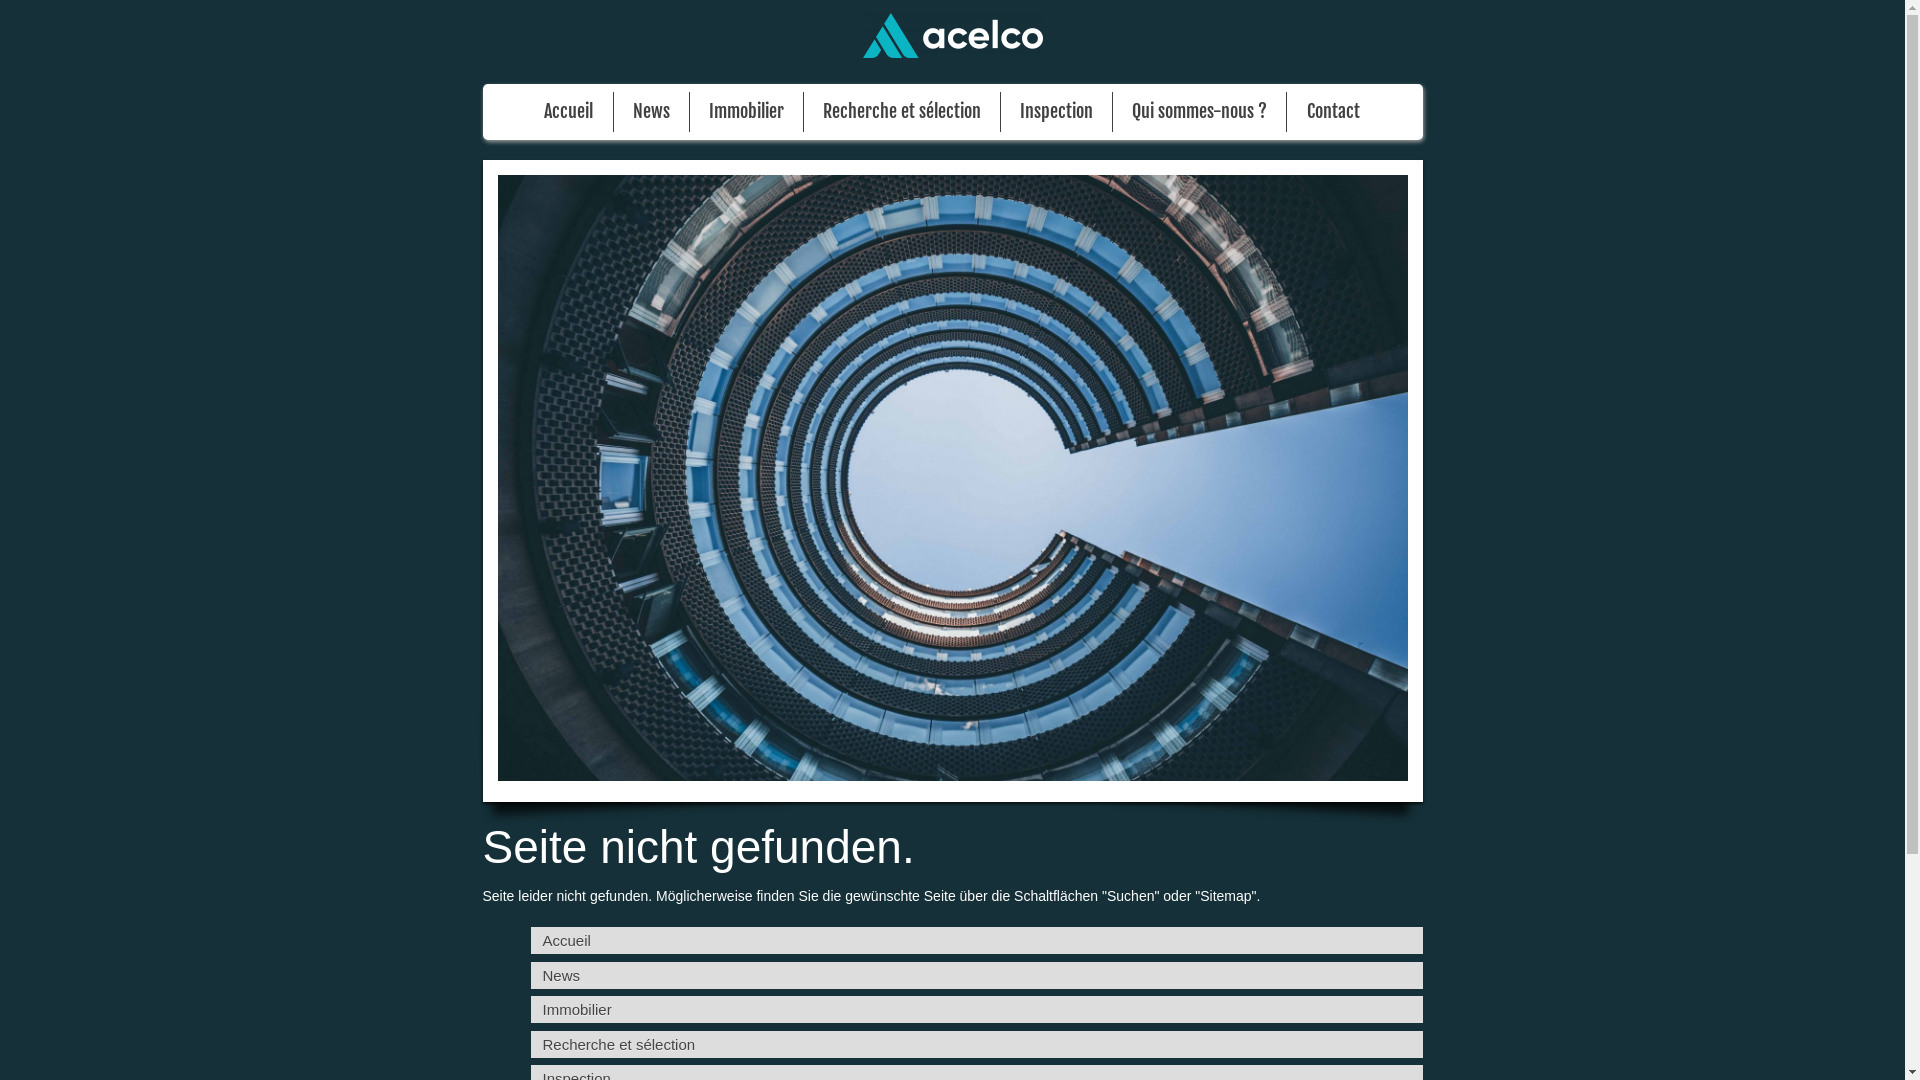 The width and height of the screenshot is (1920, 1080). What do you see at coordinates (976, 976) in the screenshot?
I see `News` at bounding box center [976, 976].